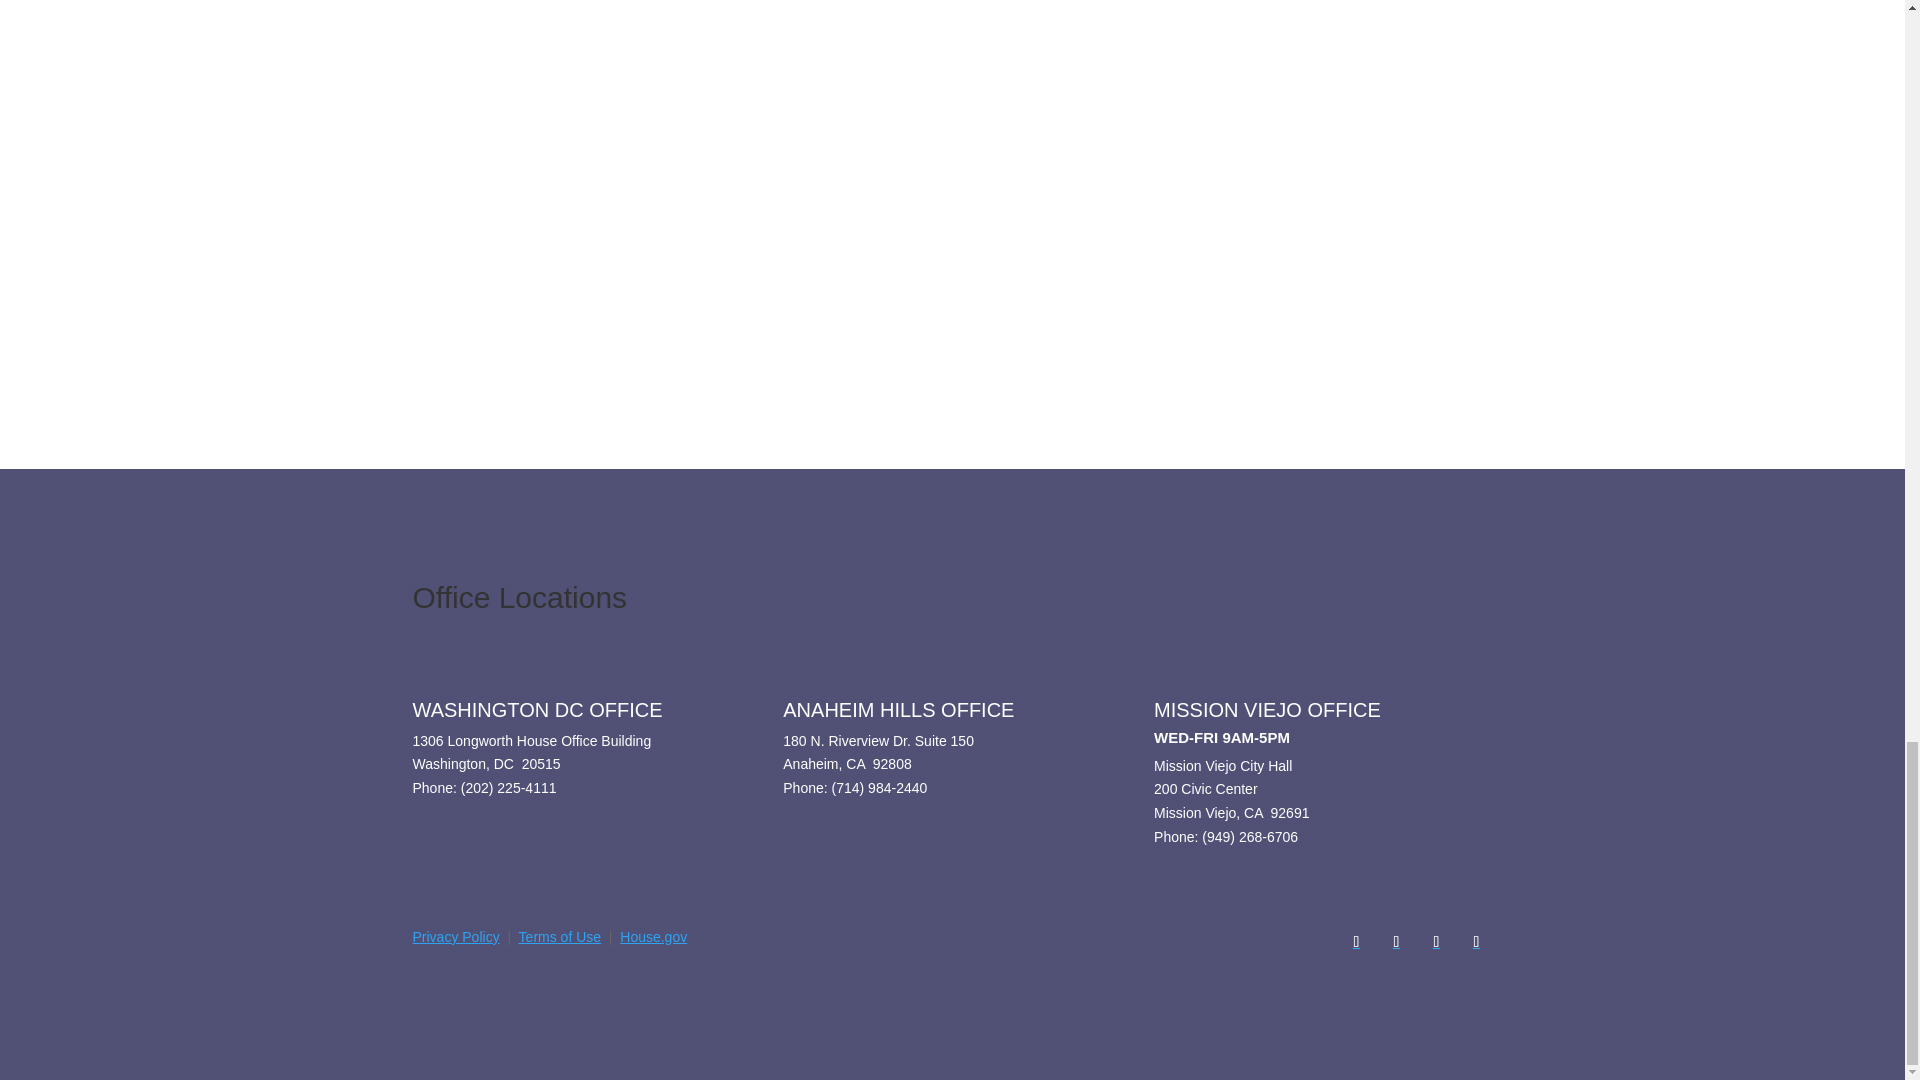 The image size is (1920, 1080). Describe the element at coordinates (1436, 941) in the screenshot. I see `Follow on Instagram` at that location.